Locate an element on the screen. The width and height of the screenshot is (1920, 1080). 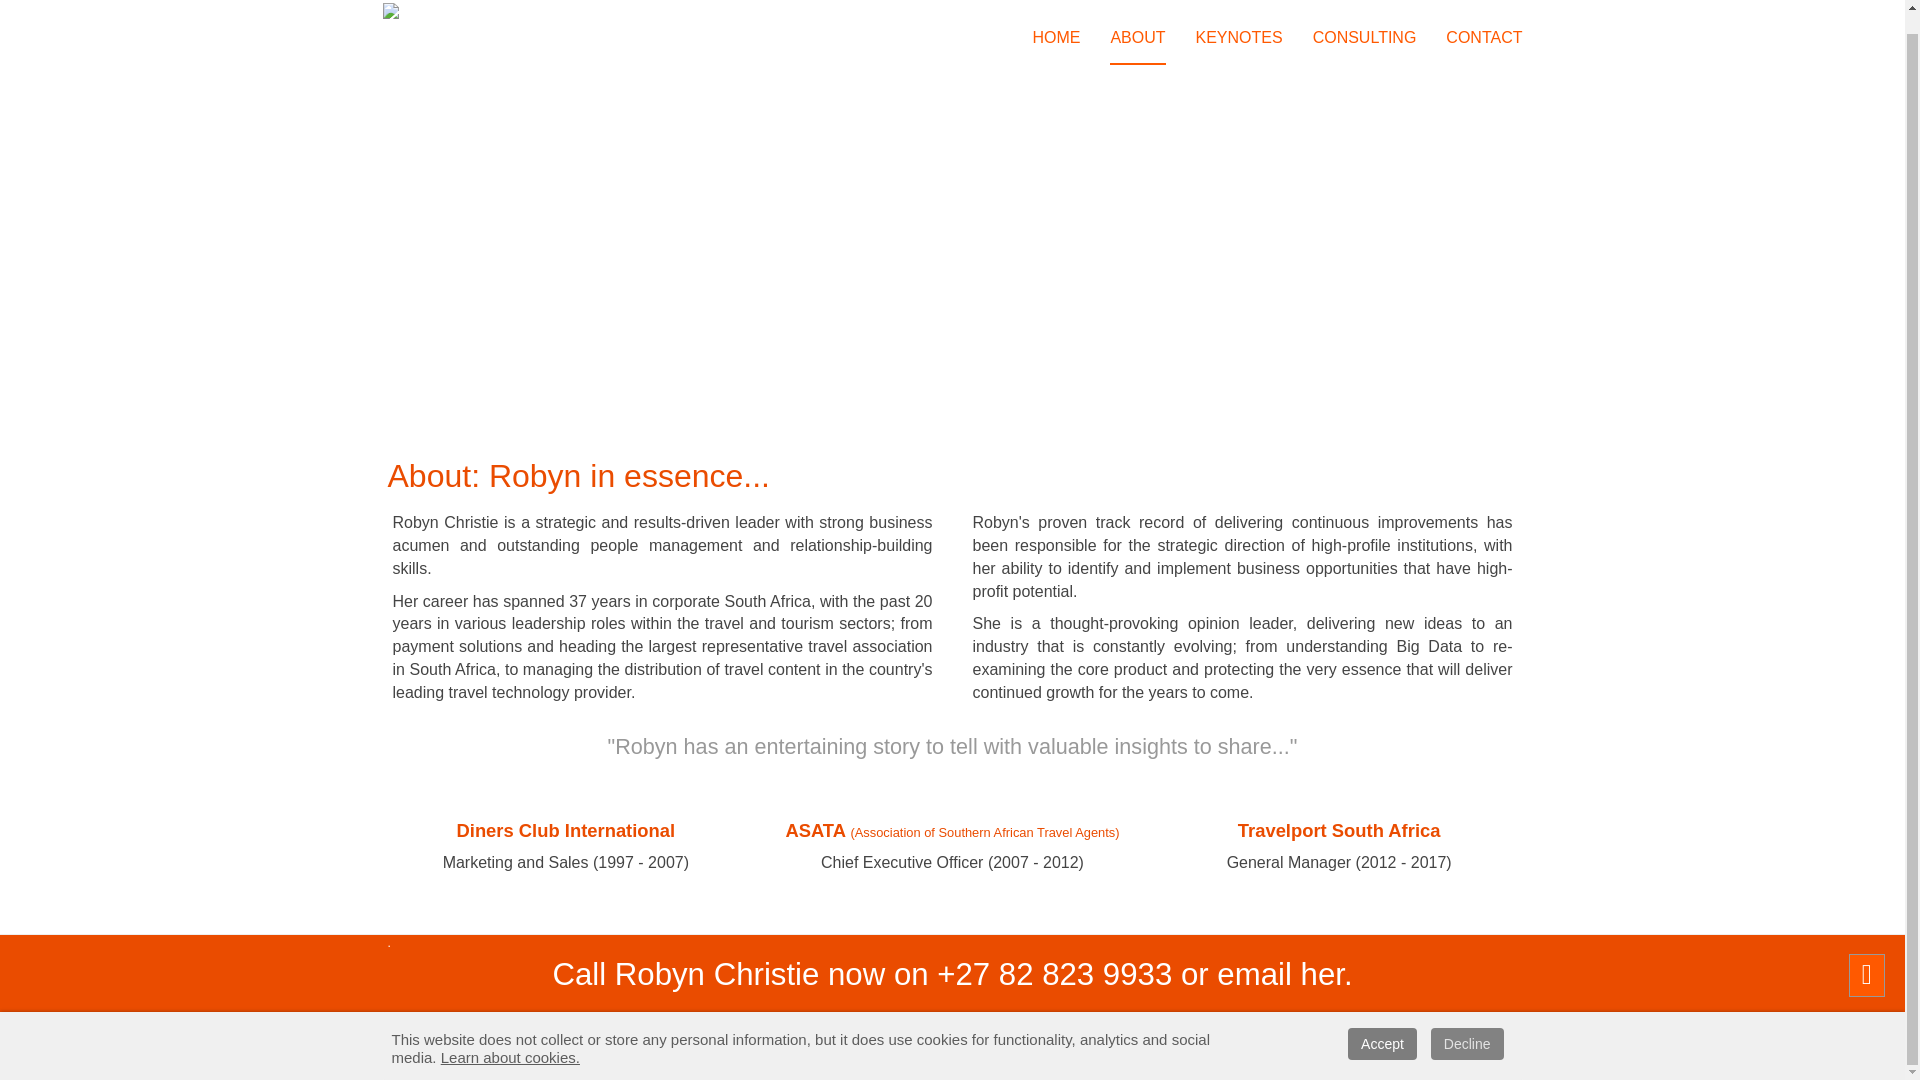
KEYNOTES is located at coordinates (1239, 22).